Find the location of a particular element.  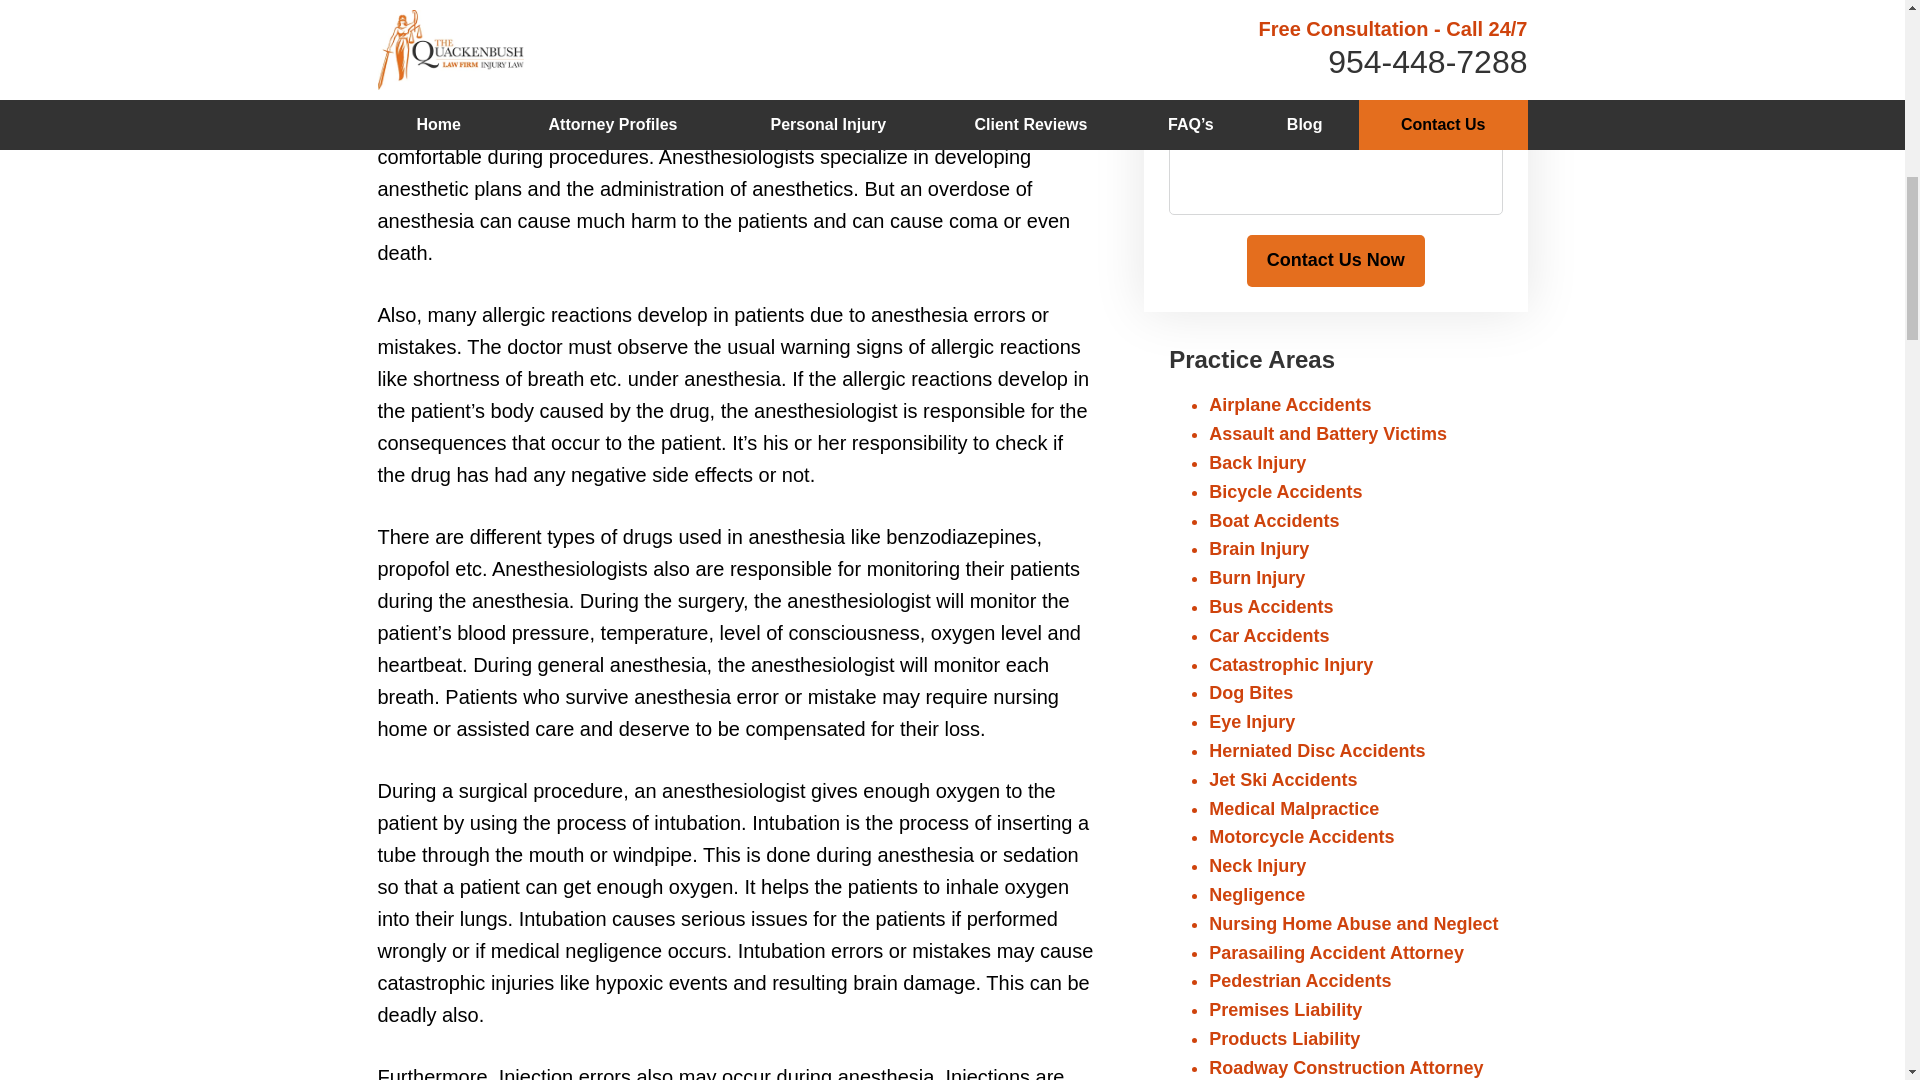

Burn Injury is located at coordinates (1257, 578).